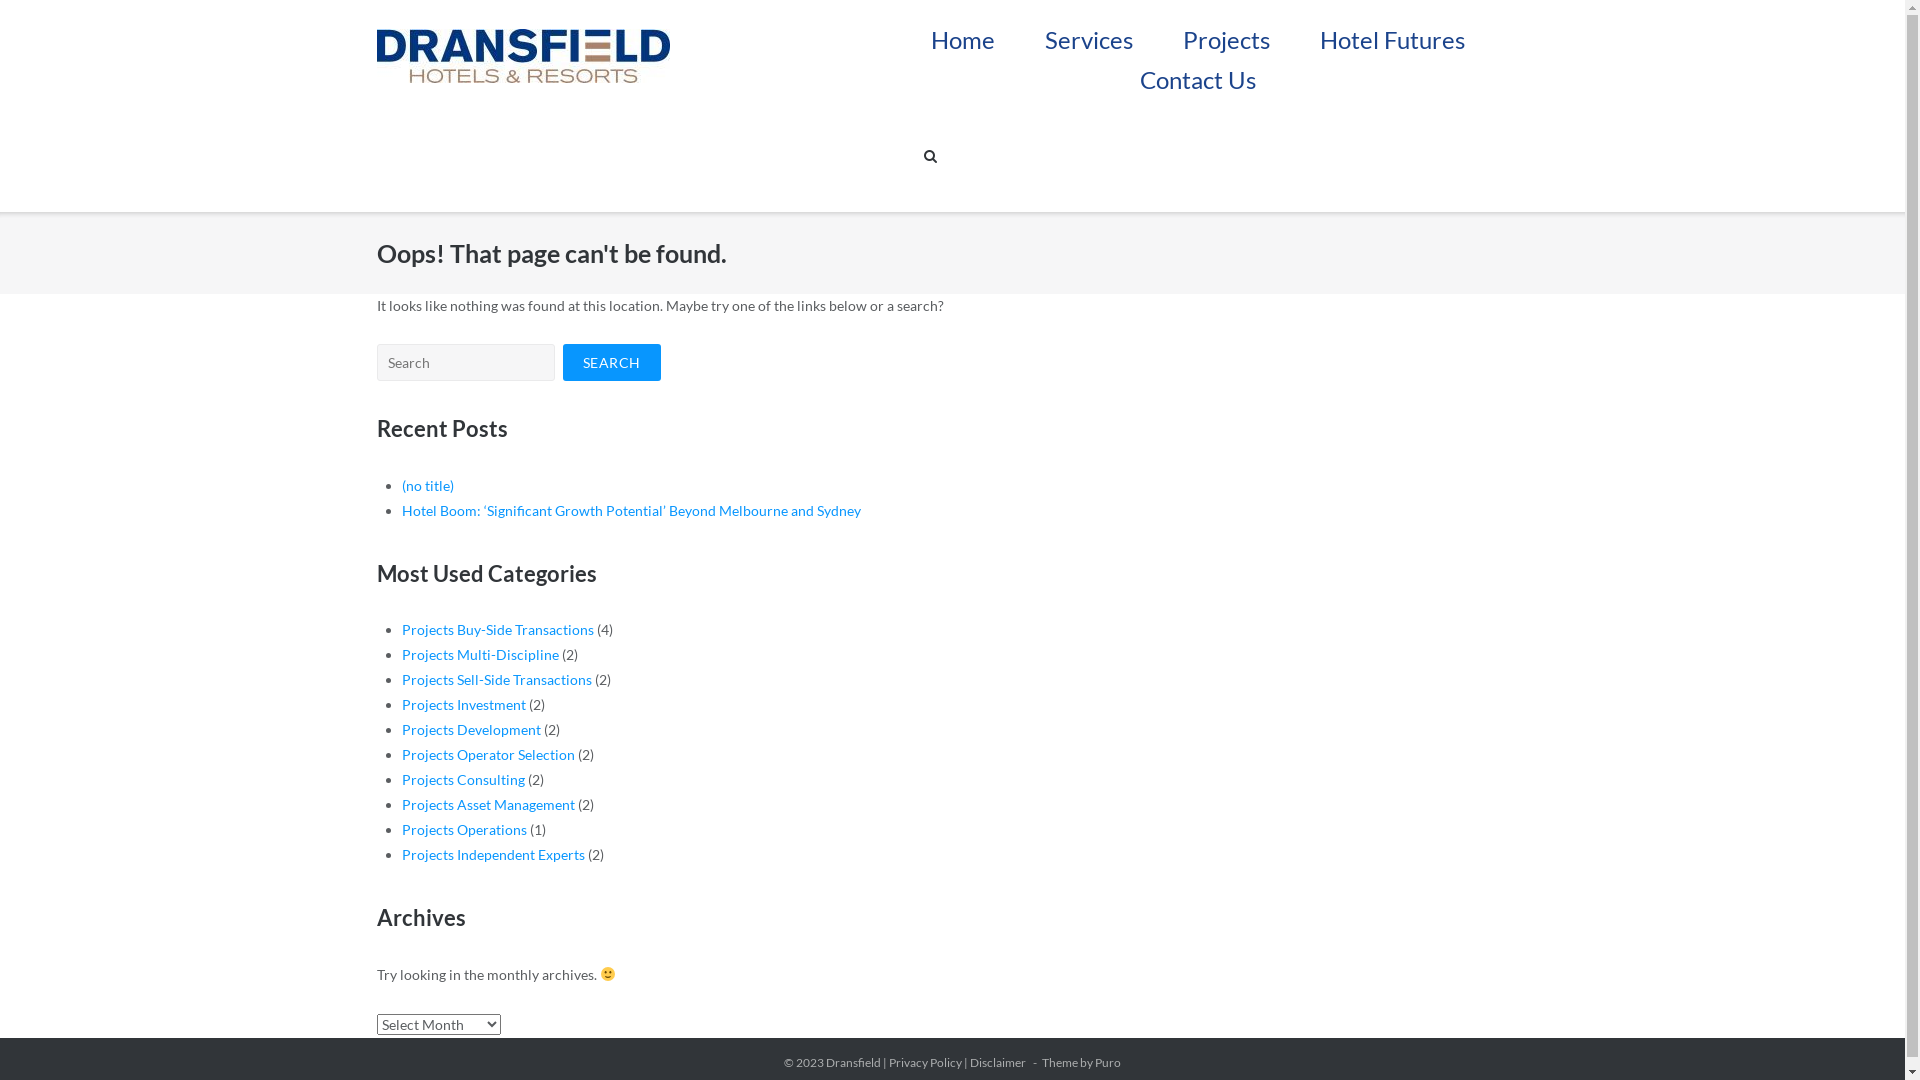 This screenshot has width=1920, height=1080. I want to click on Hotel Futures, so click(1392, 30).